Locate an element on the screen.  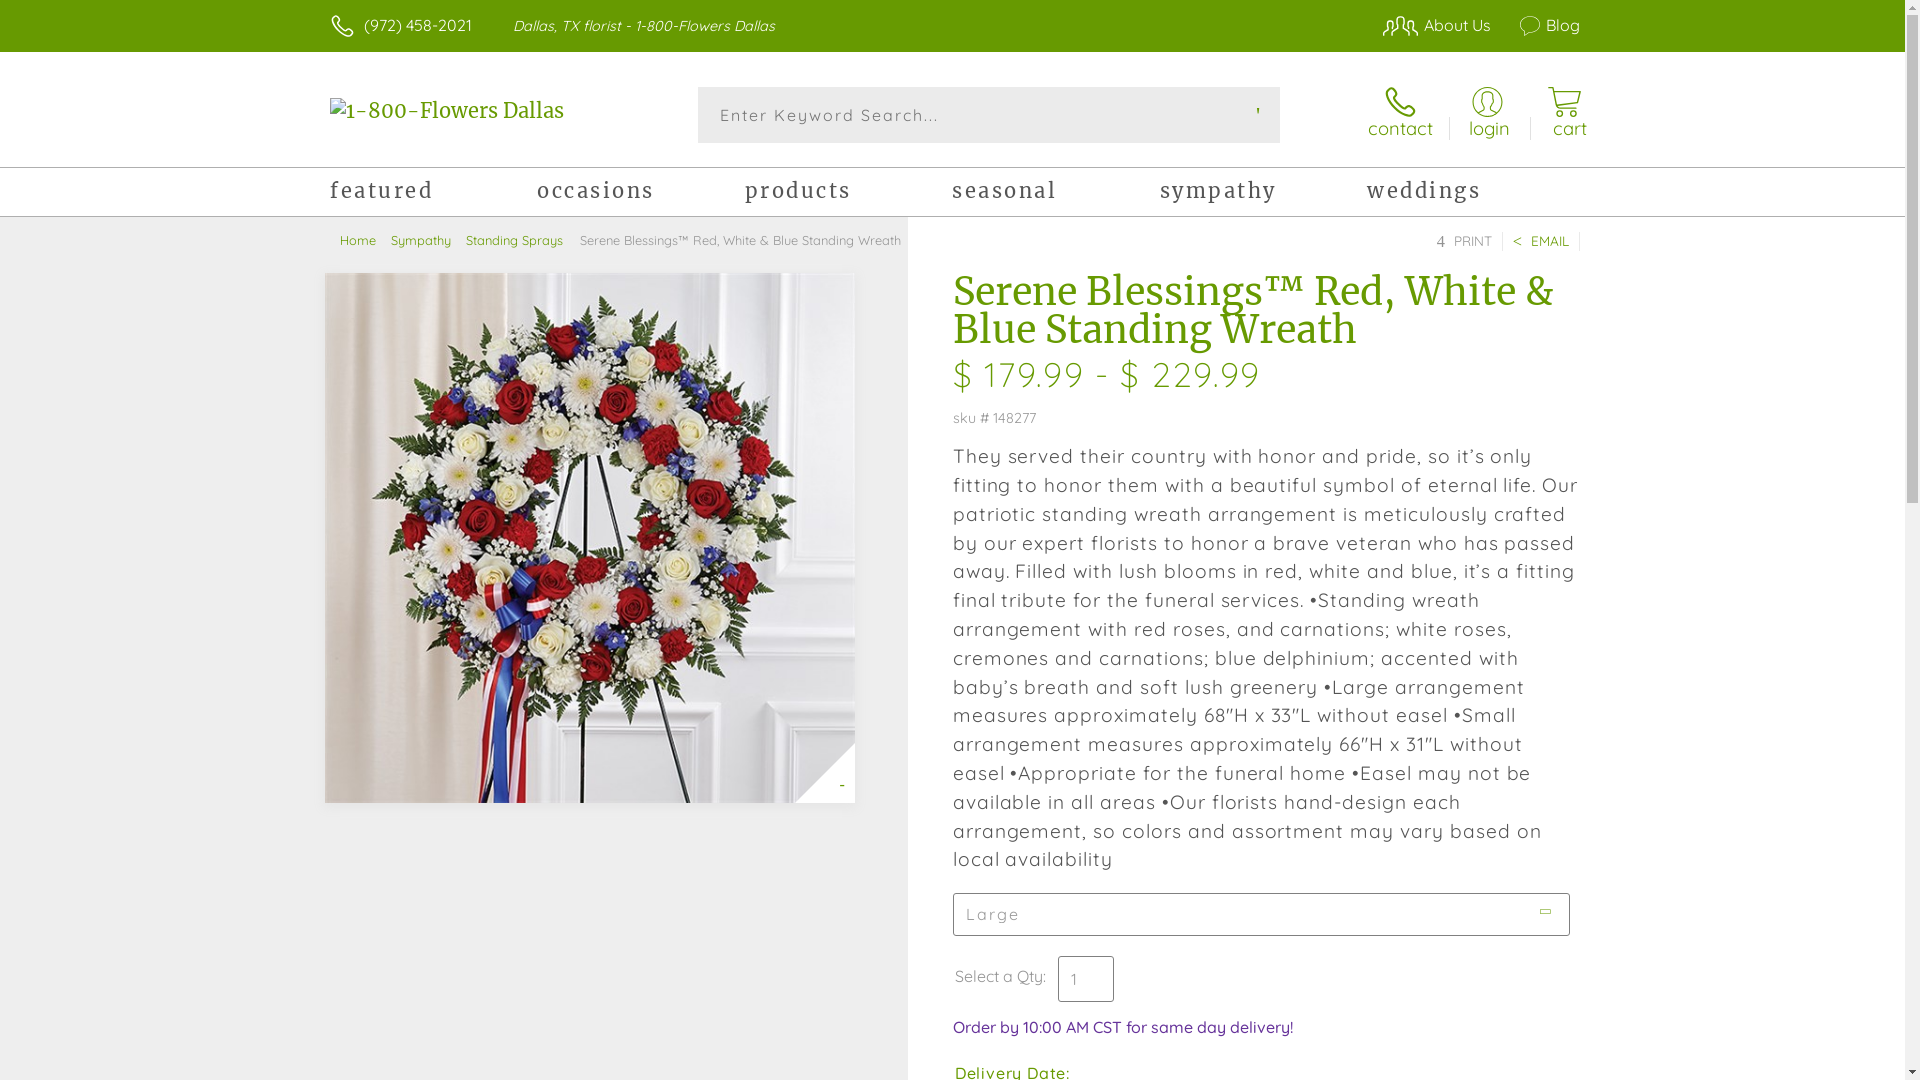
EMAIL is located at coordinates (1541, 242).